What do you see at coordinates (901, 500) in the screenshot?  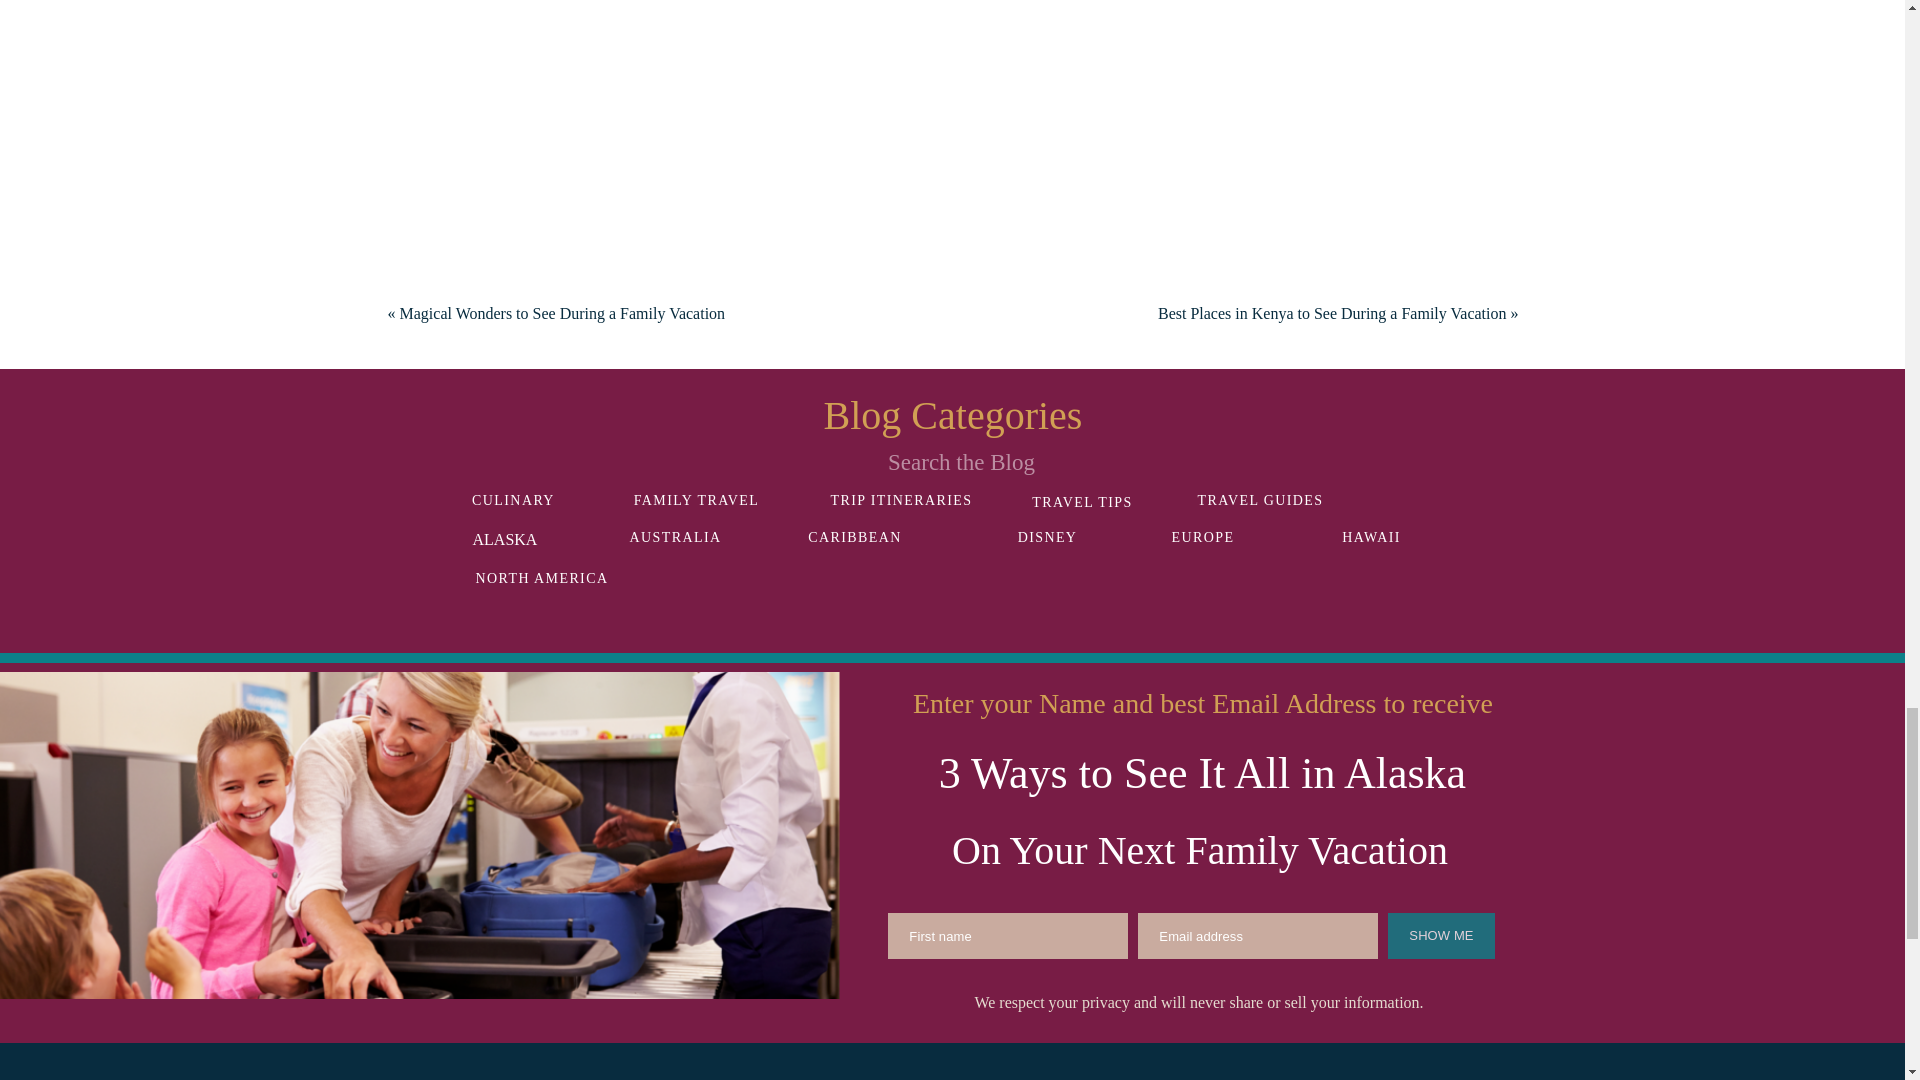 I see `TRIP ITINERARIES` at bounding box center [901, 500].